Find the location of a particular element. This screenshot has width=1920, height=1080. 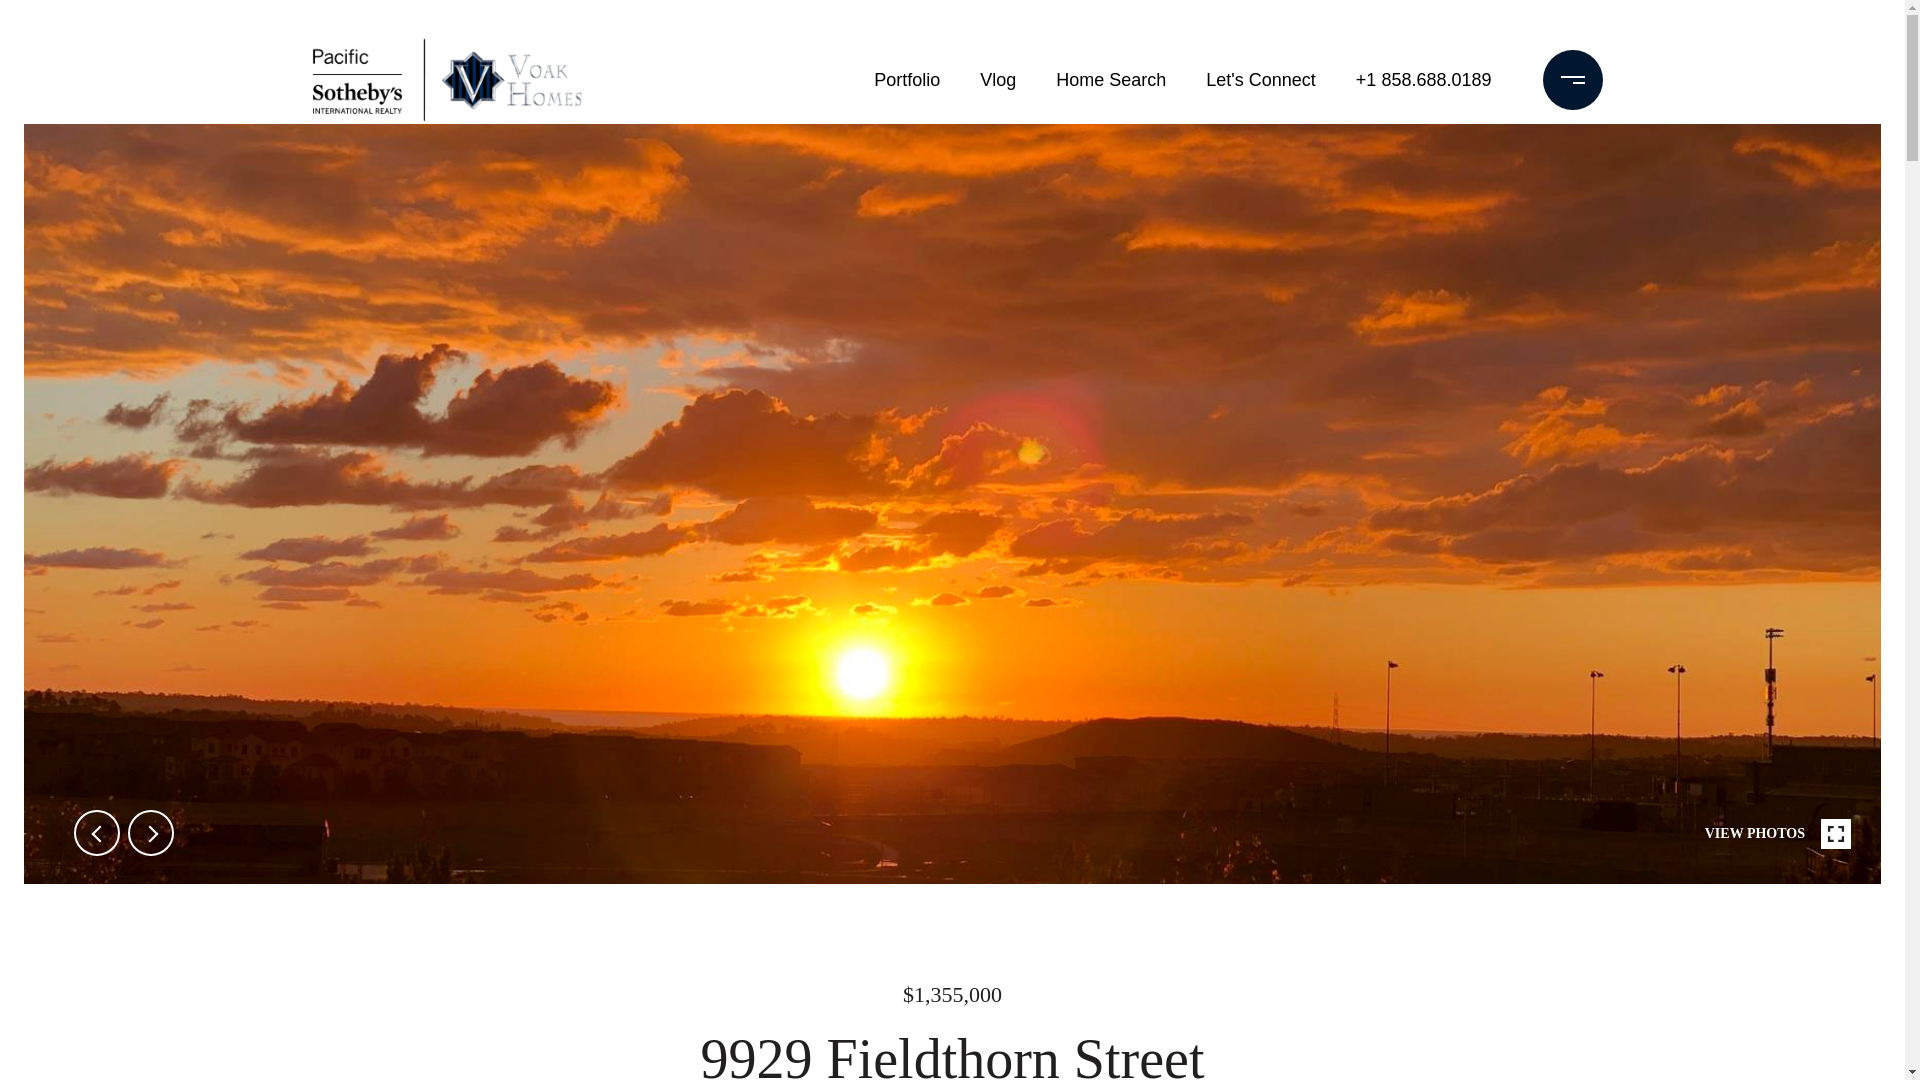

next is located at coordinates (151, 833).